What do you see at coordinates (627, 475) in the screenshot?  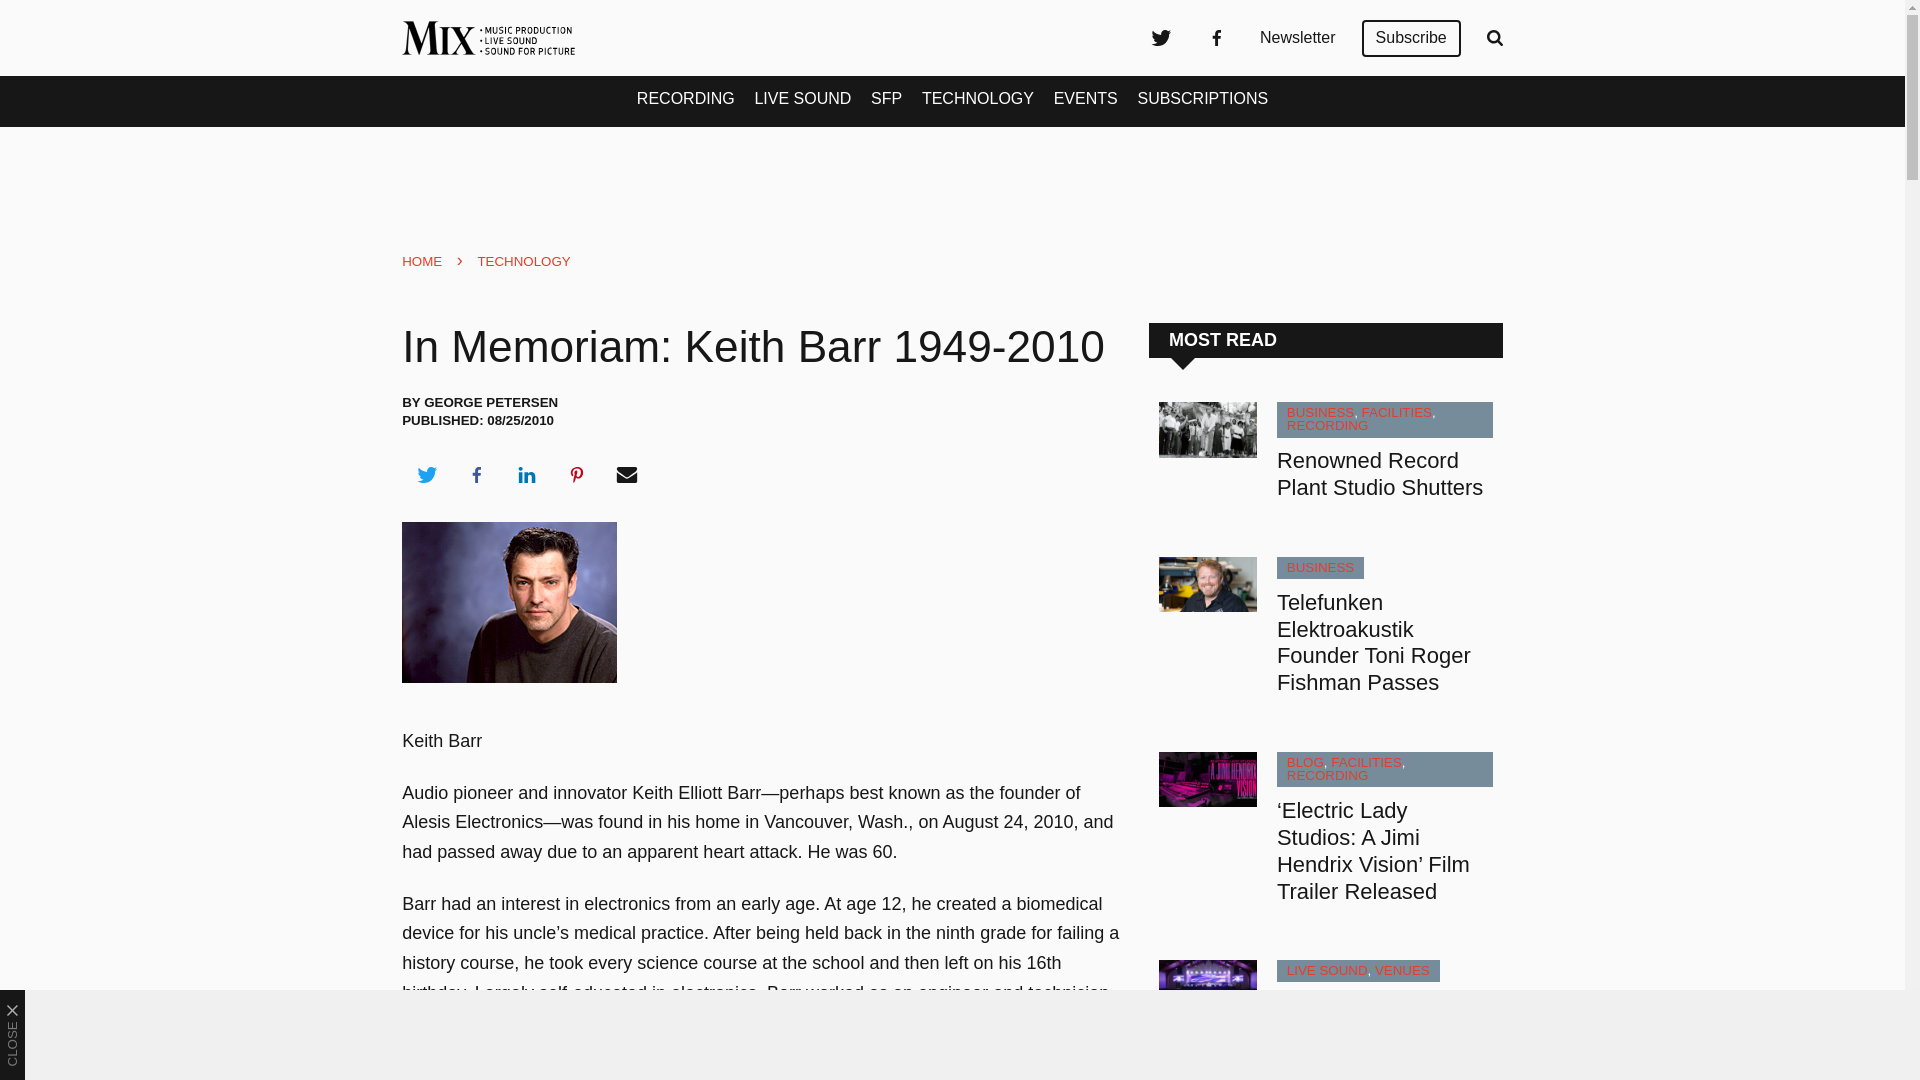 I see `Share via Email` at bounding box center [627, 475].